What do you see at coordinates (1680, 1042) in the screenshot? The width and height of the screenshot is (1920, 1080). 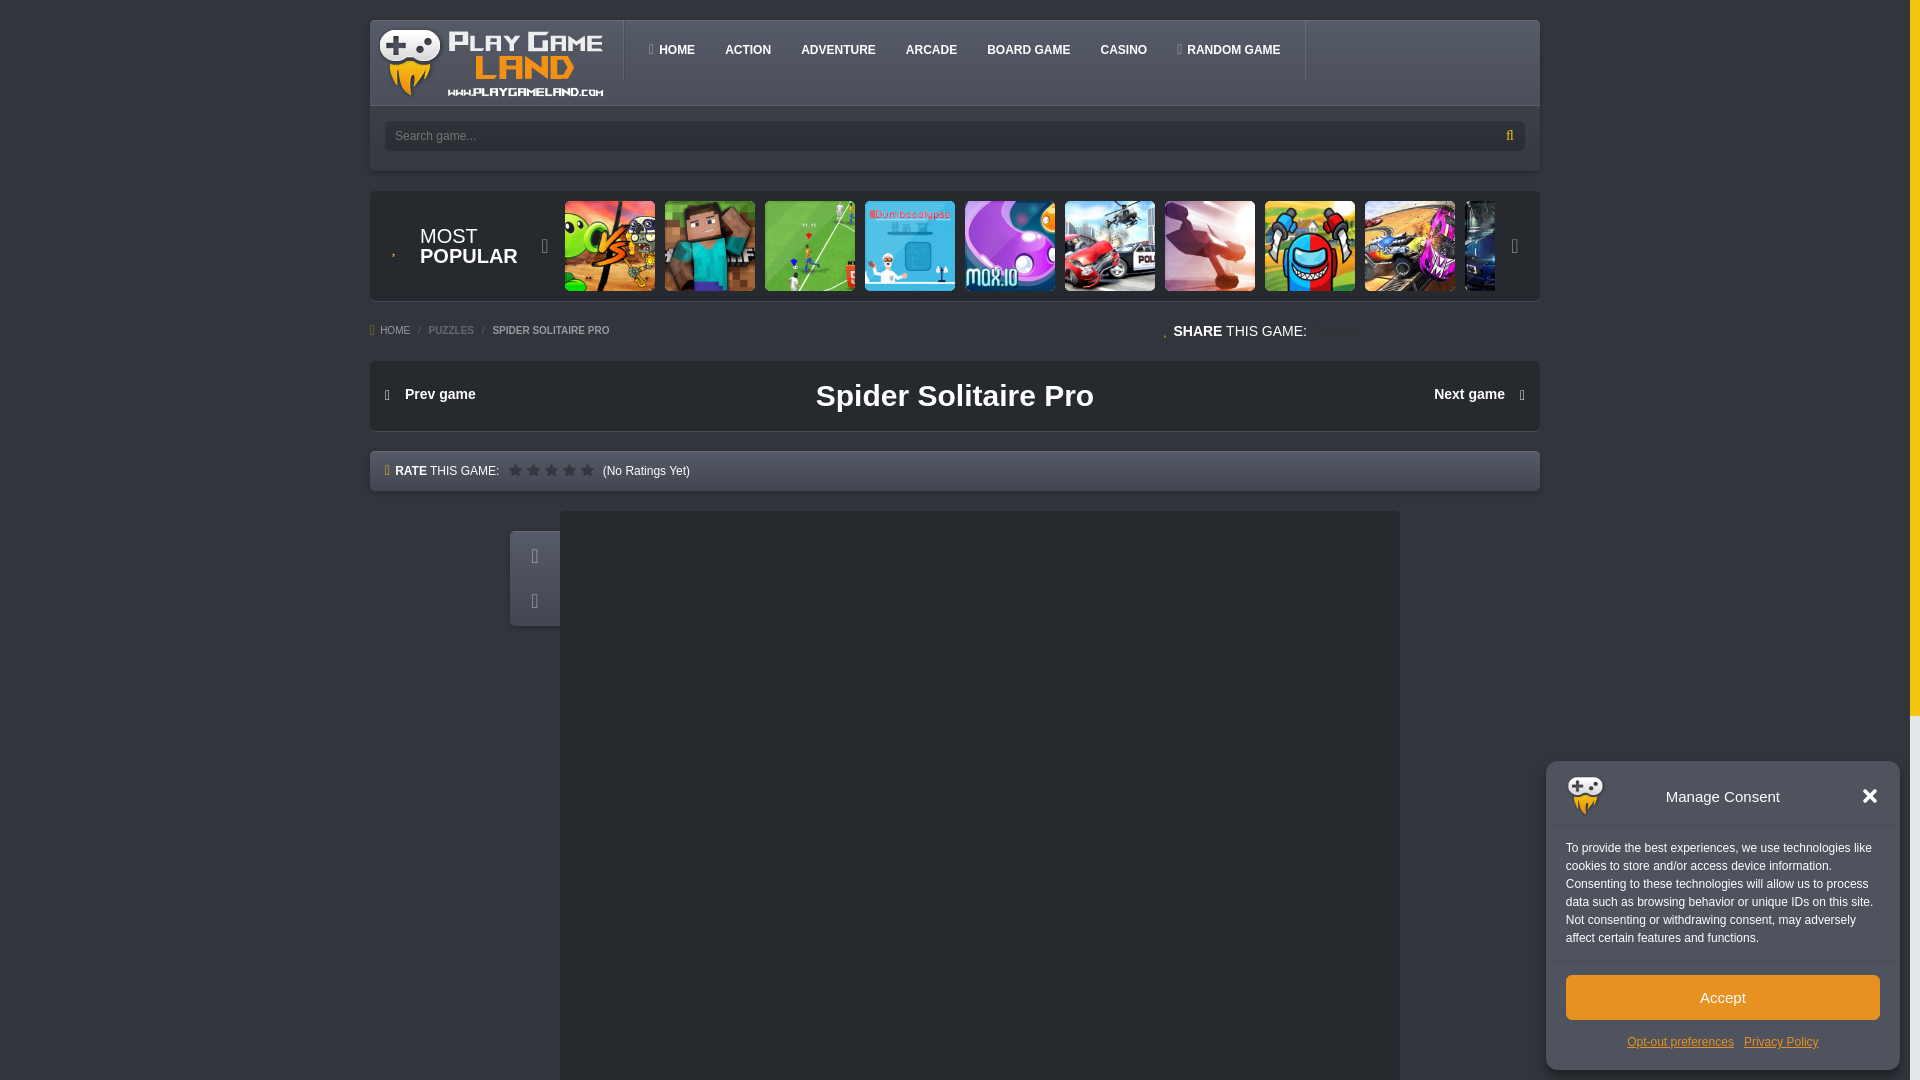 I see `Opt-out preferences` at bounding box center [1680, 1042].